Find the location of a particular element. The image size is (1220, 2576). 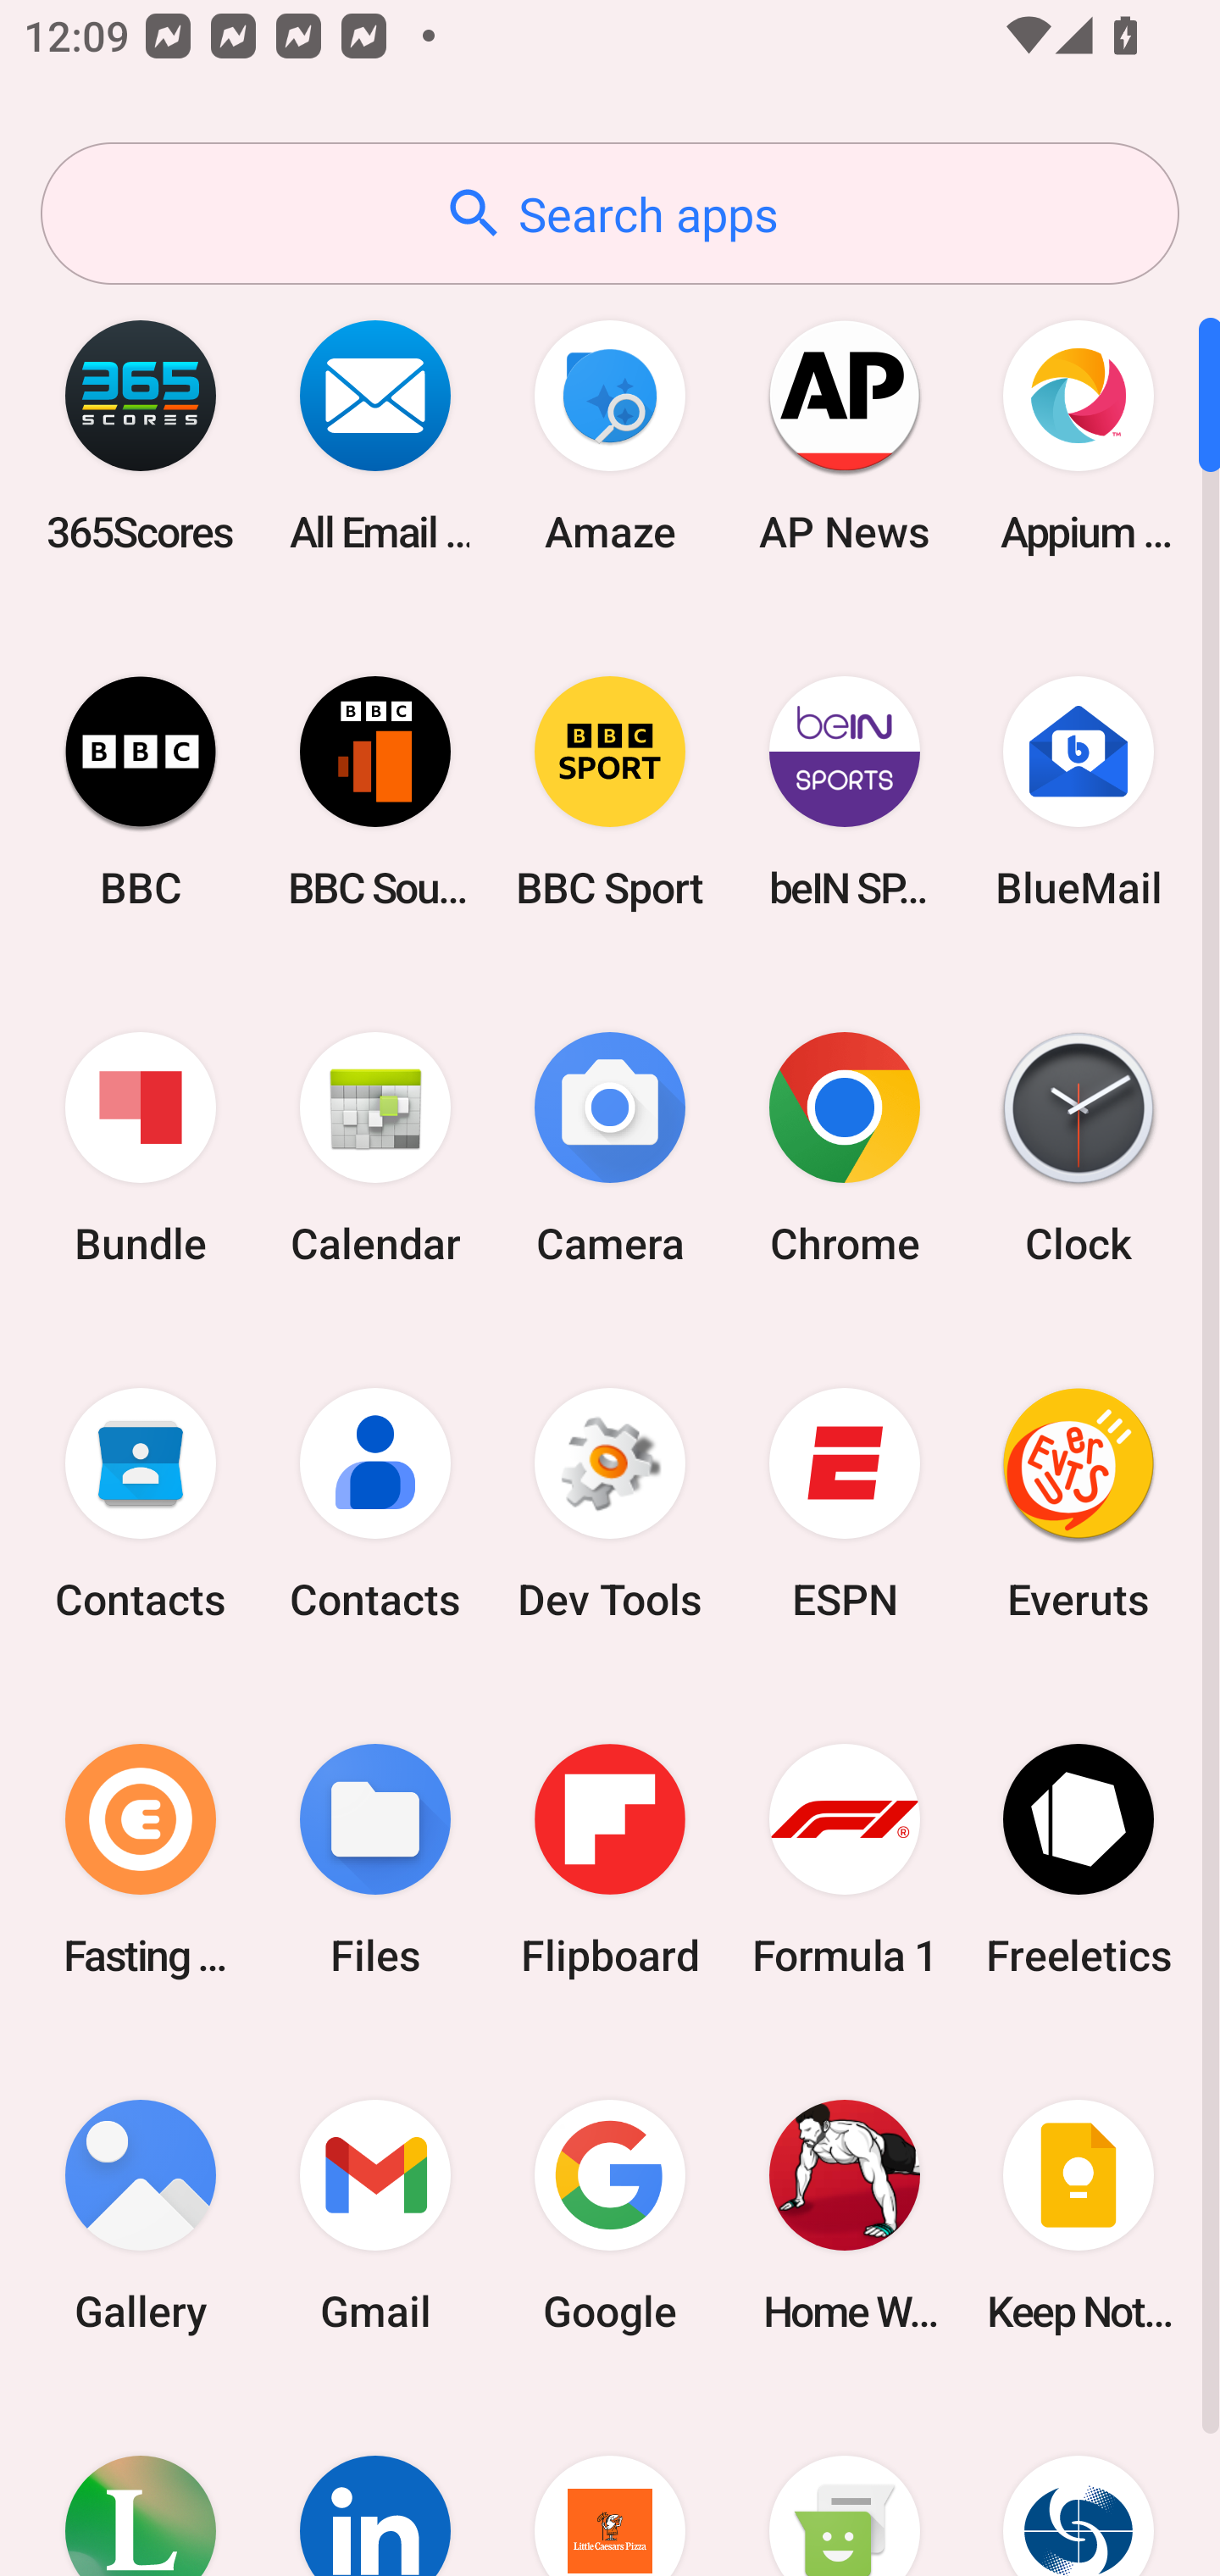

  Search apps is located at coordinates (610, 214).